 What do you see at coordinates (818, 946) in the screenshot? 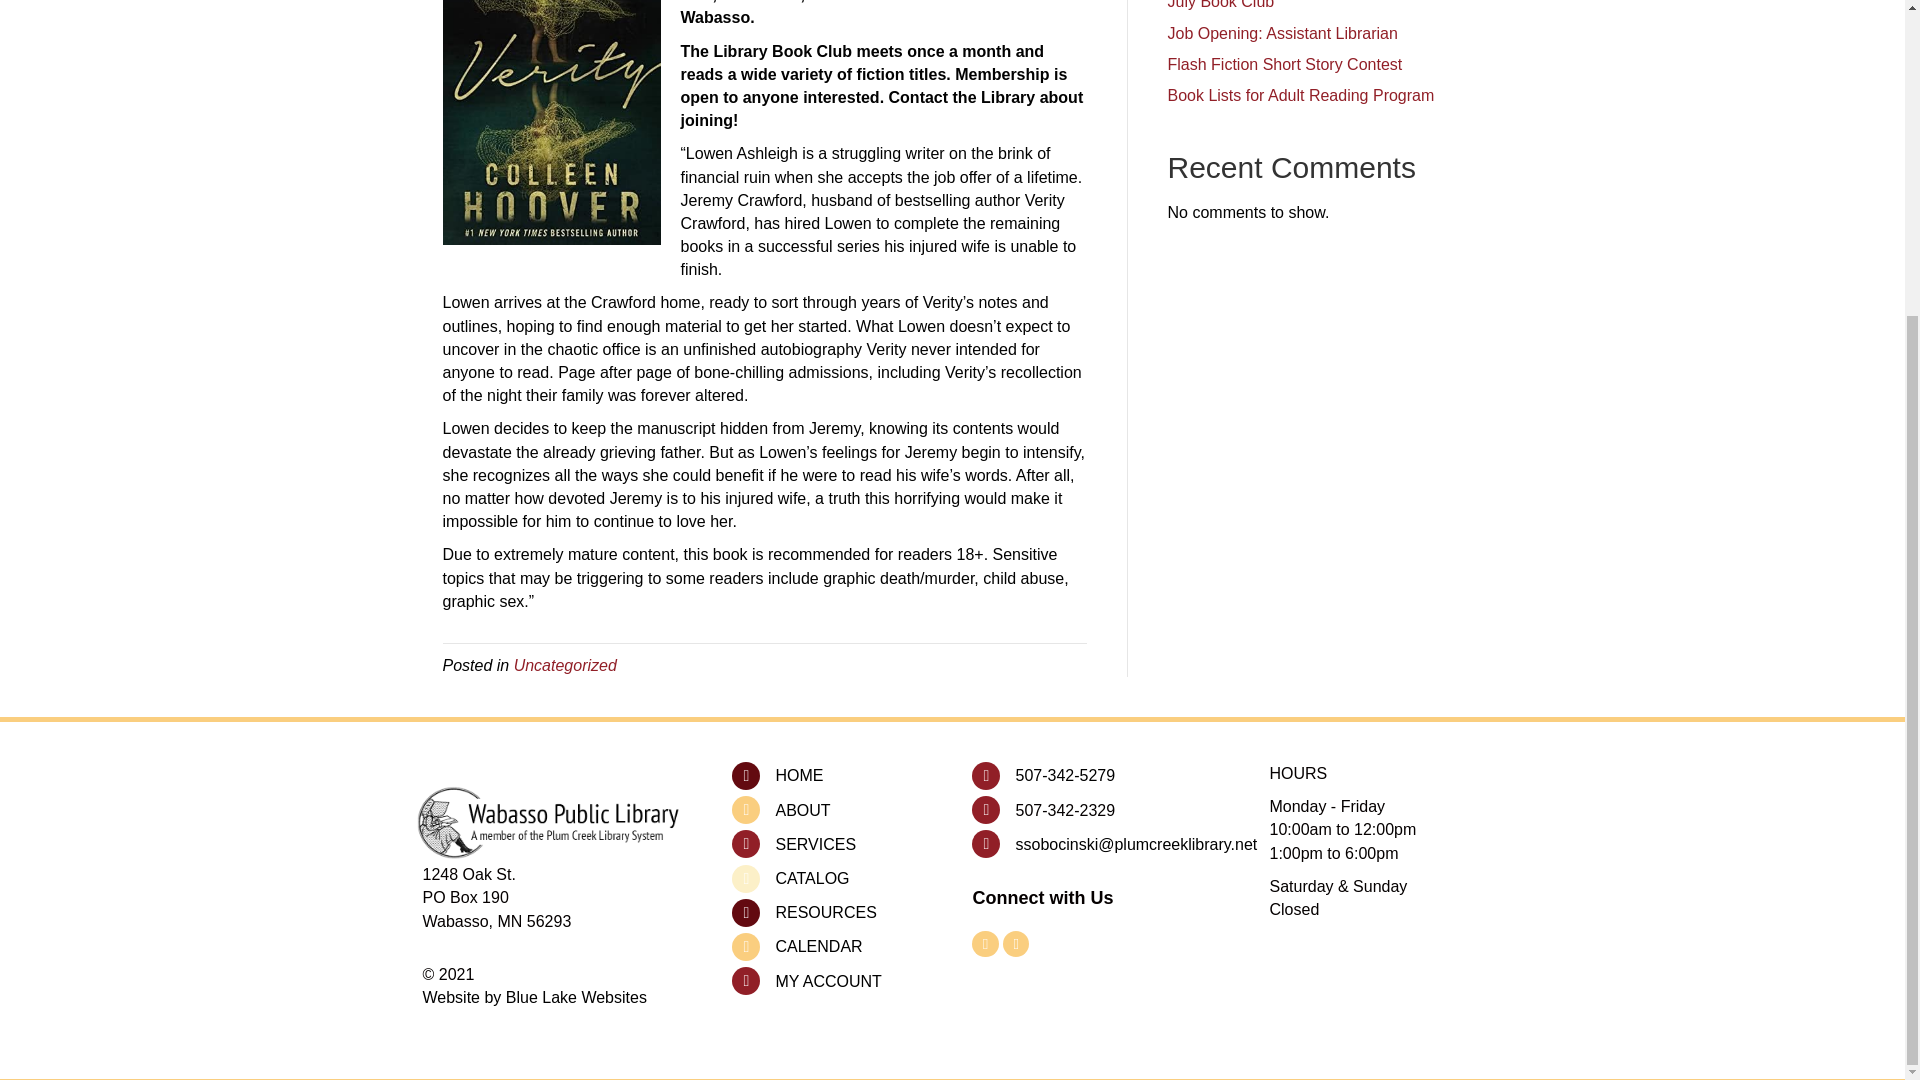
I see `CALENDAR` at bounding box center [818, 946].